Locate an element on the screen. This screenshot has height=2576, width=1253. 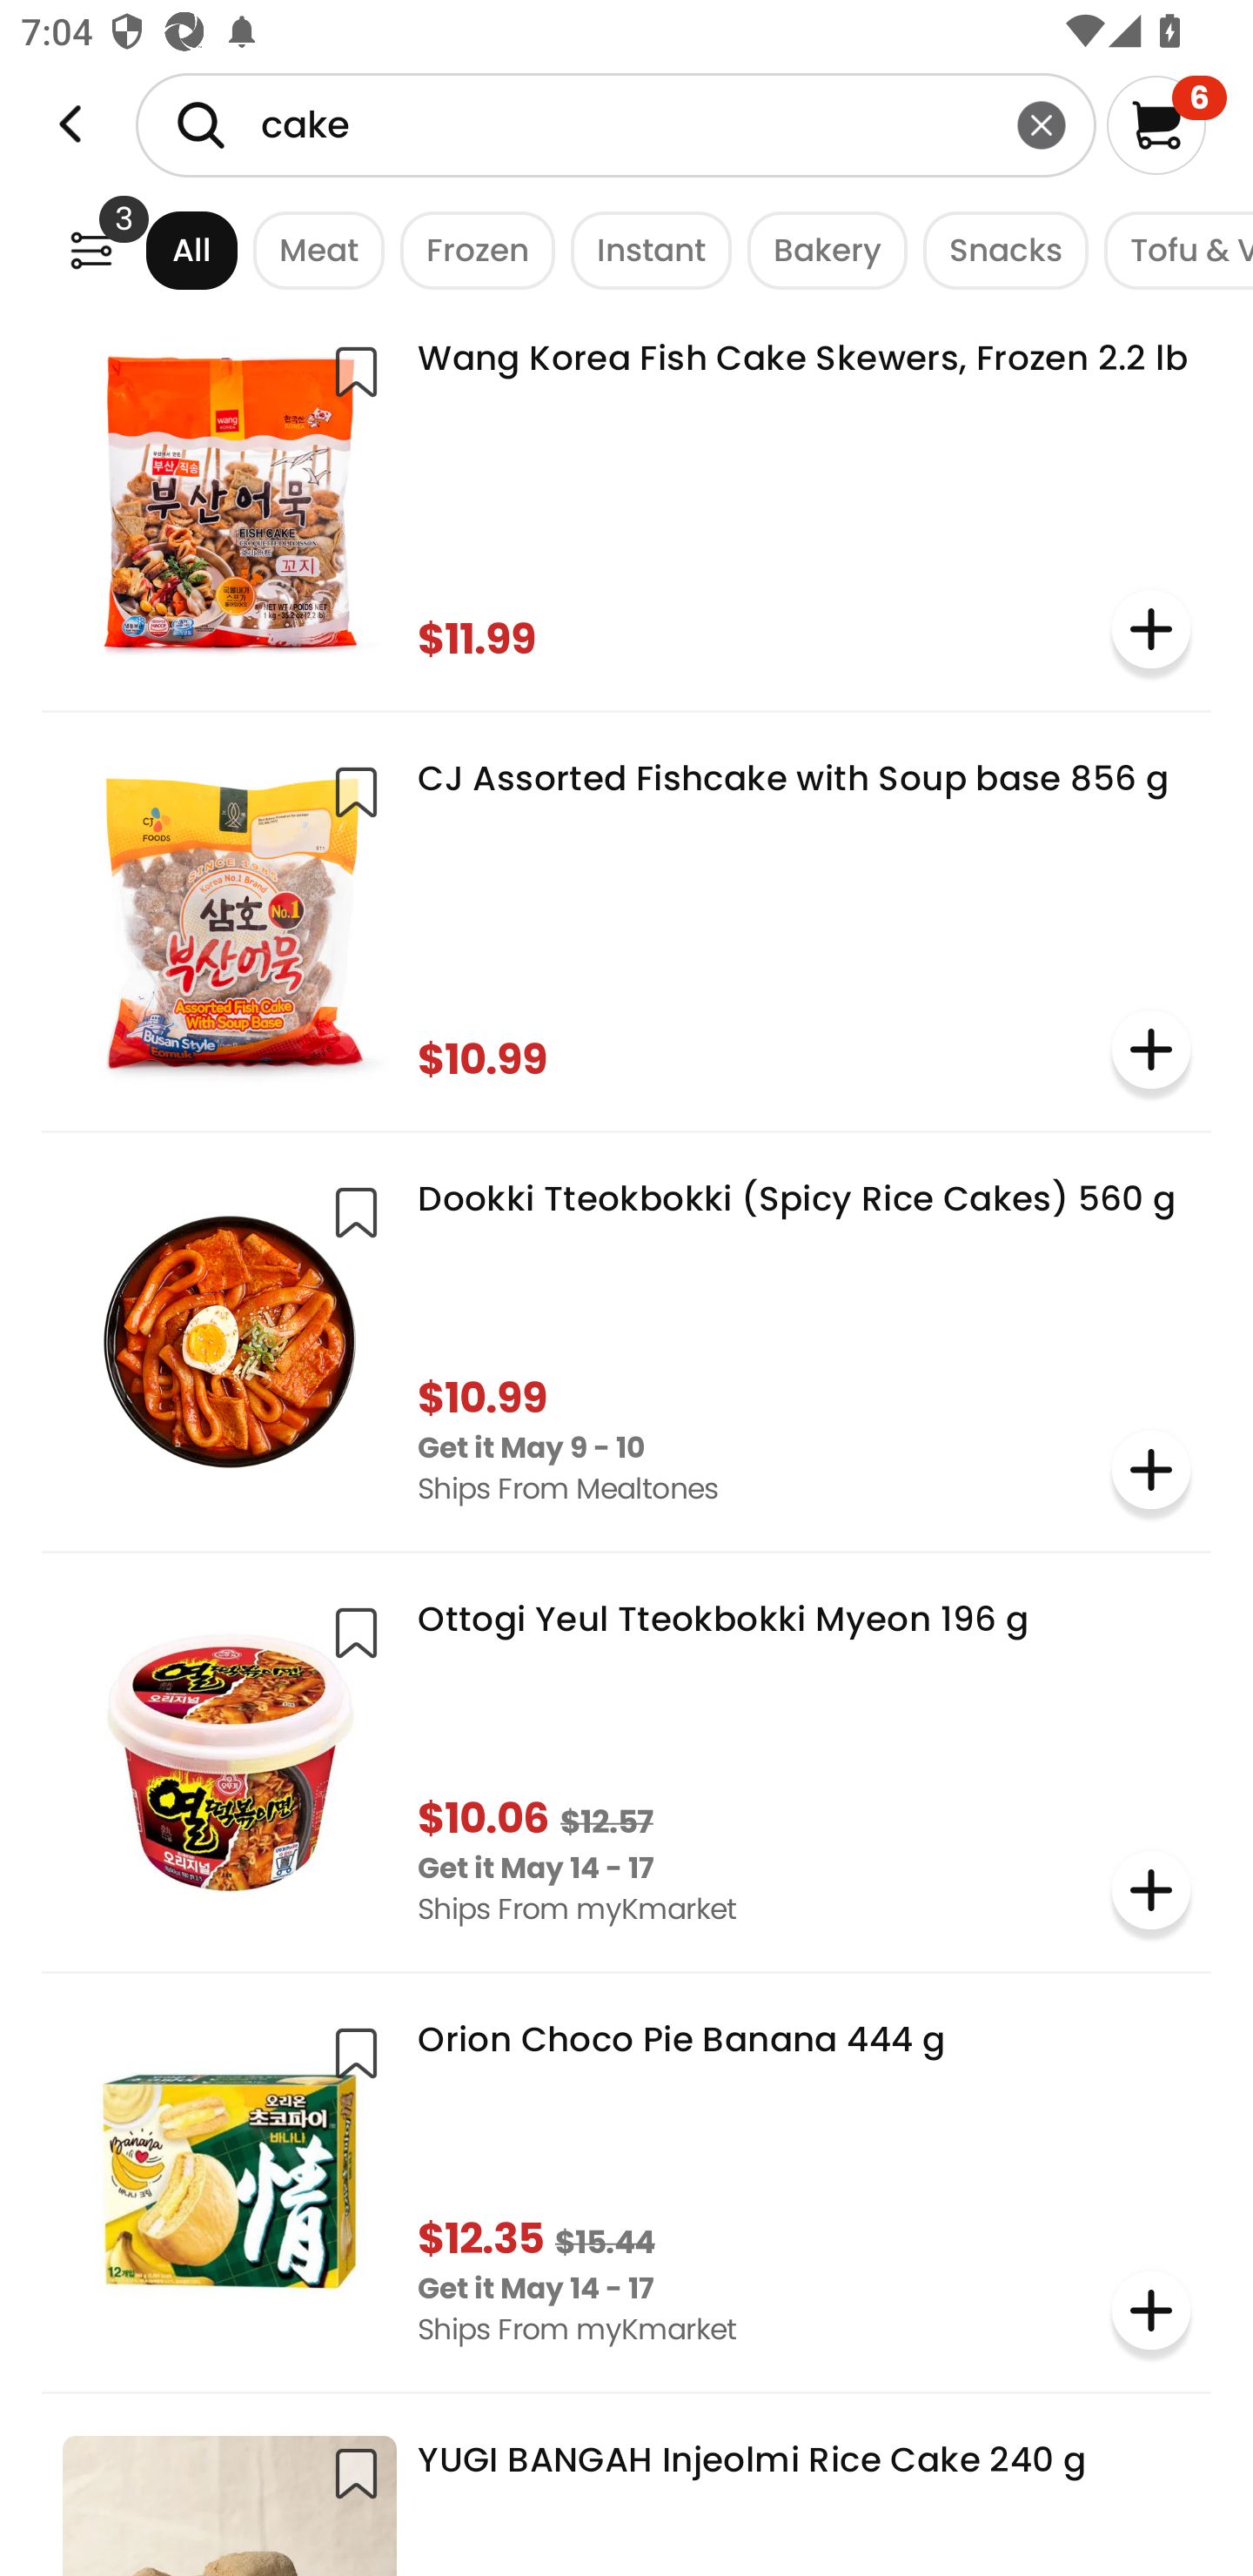
Bakery is located at coordinates (819, 249).